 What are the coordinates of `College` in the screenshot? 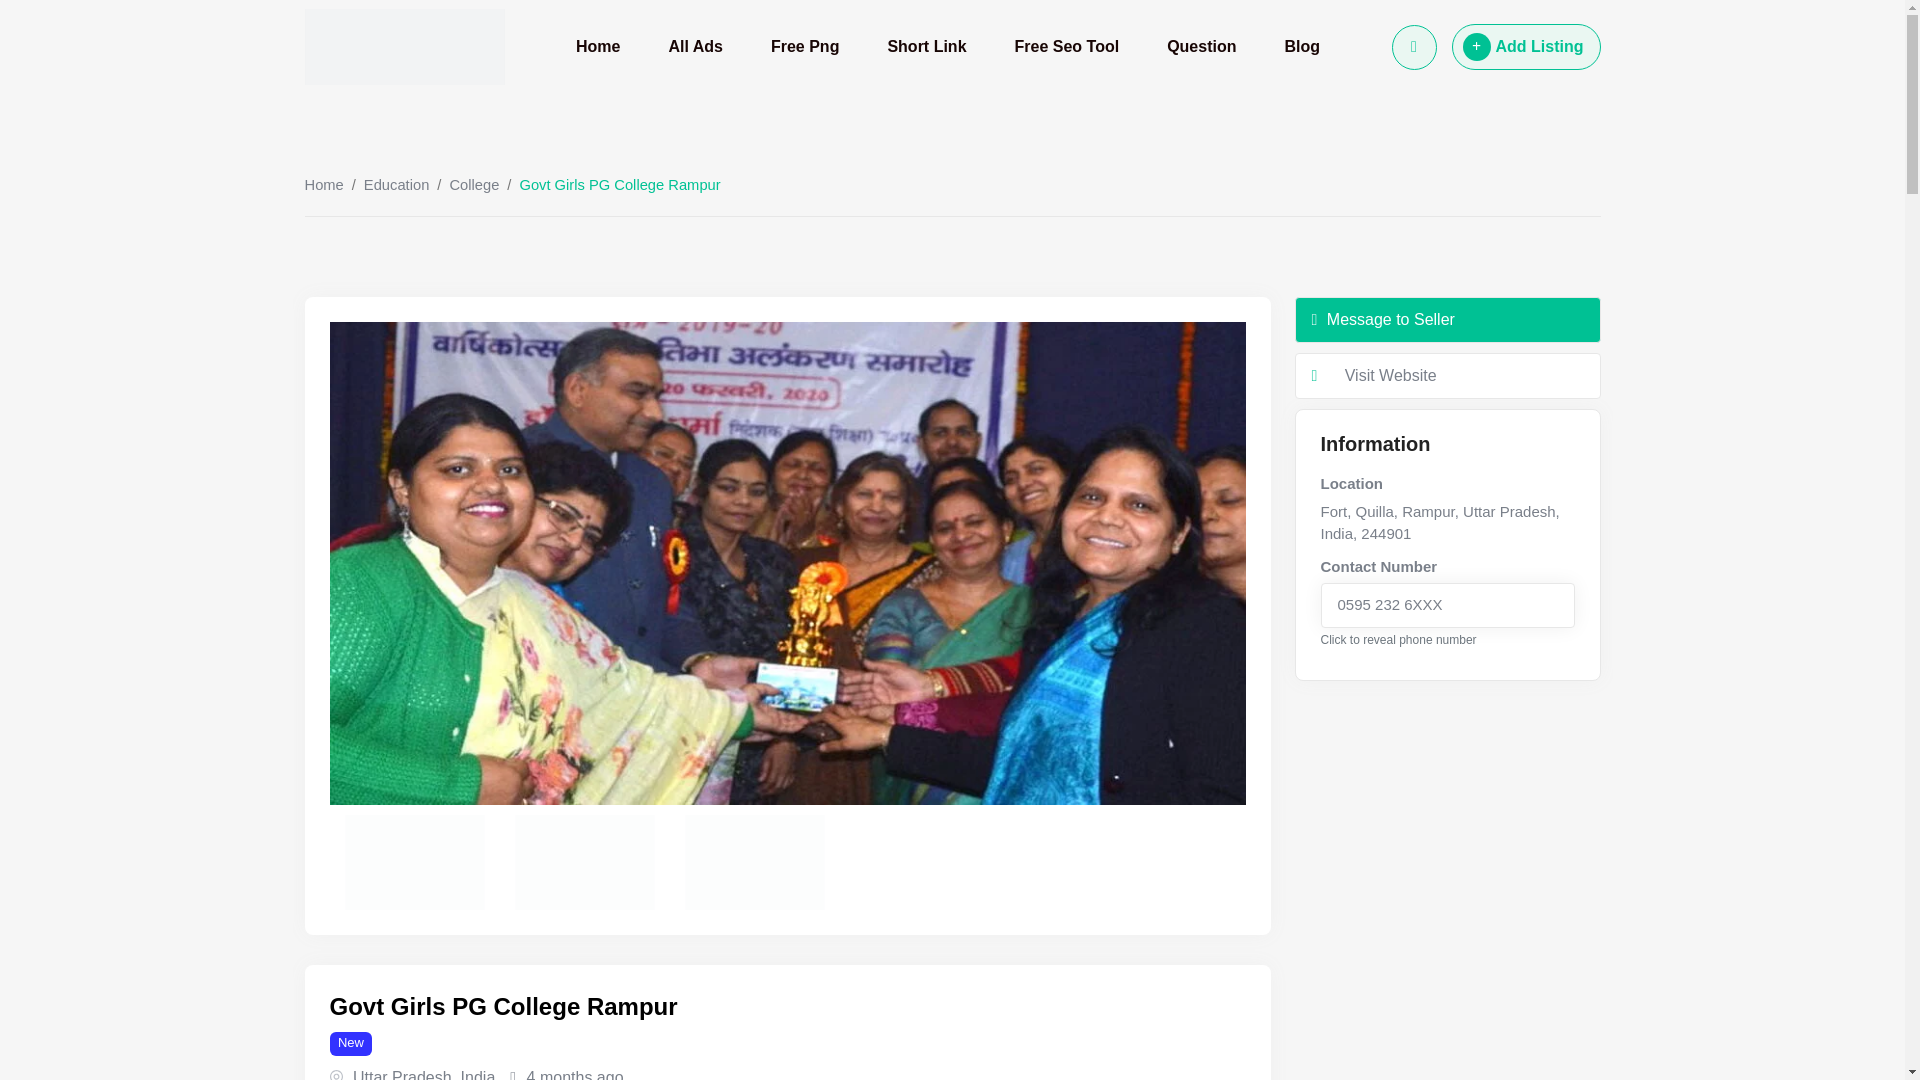 It's located at (474, 185).